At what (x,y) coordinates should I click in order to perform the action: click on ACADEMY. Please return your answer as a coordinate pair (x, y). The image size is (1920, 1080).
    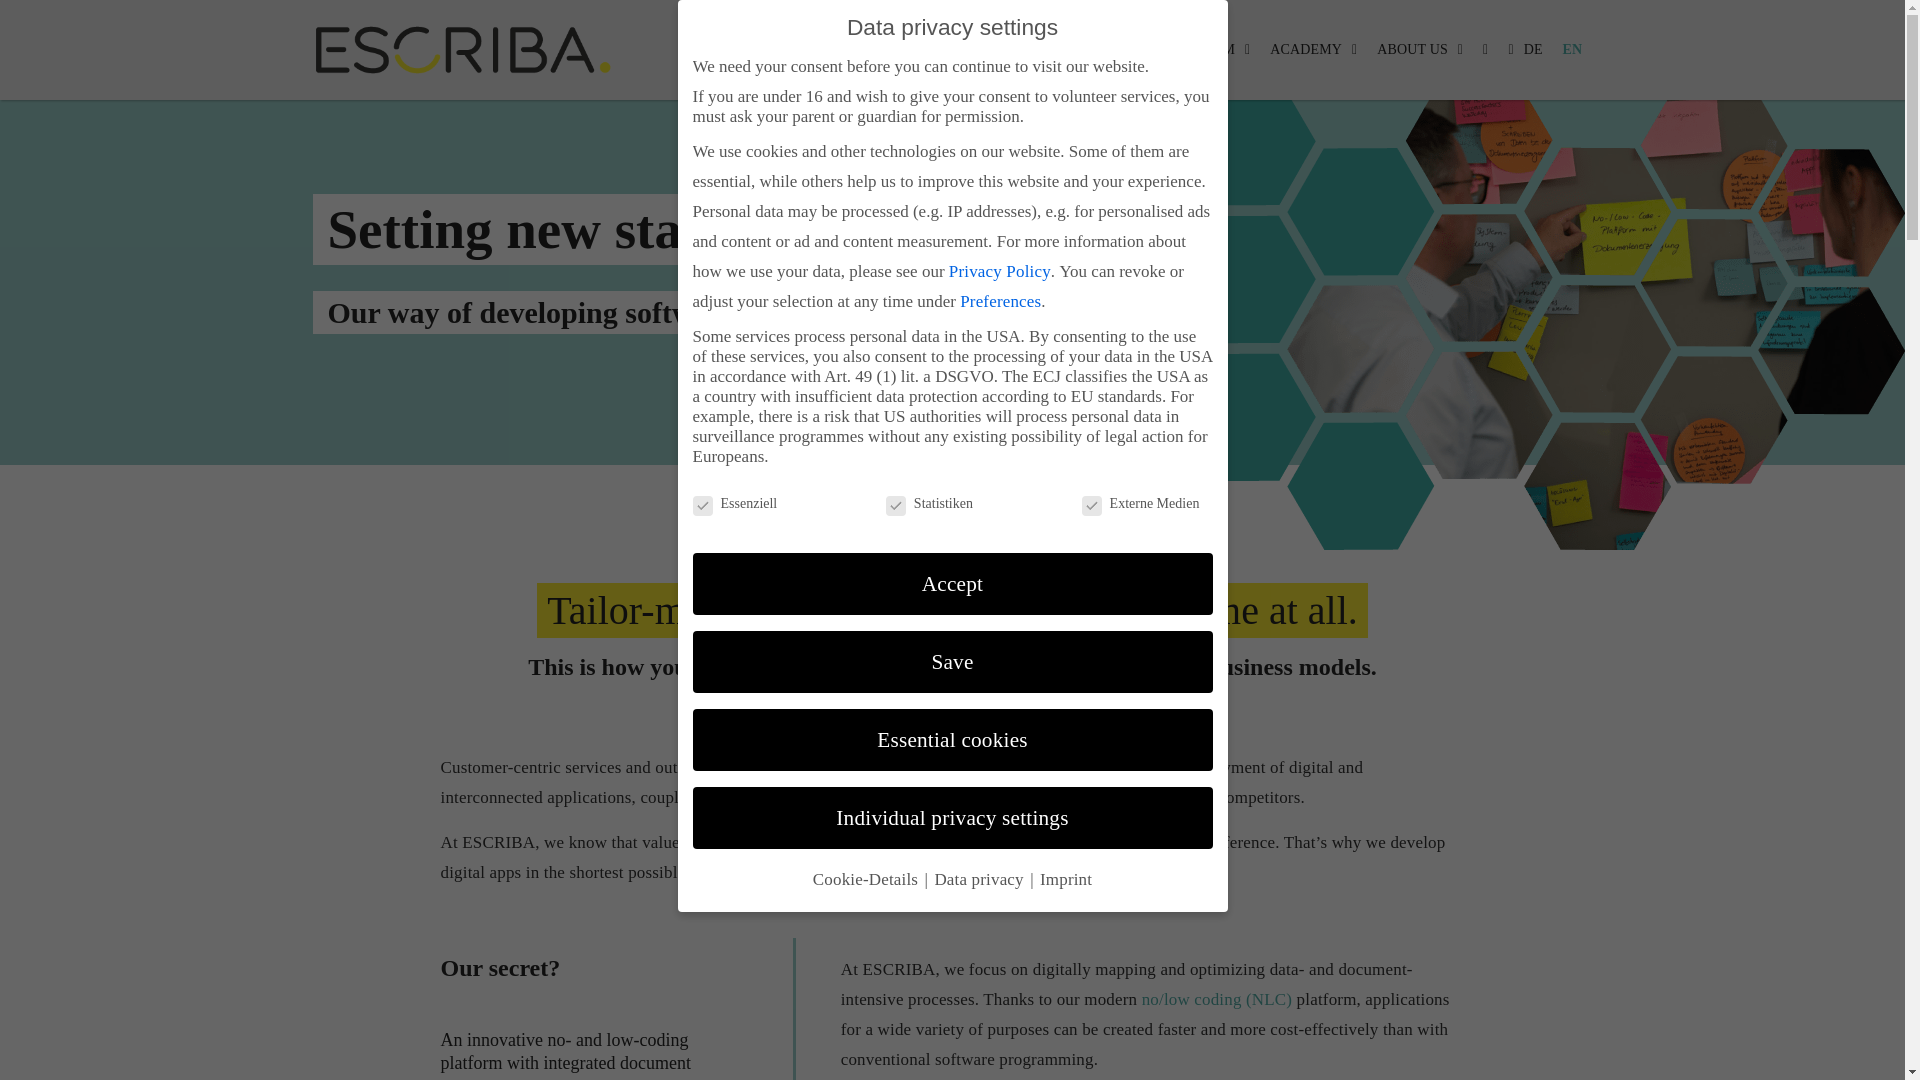
    Looking at the image, I should click on (1313, 49).